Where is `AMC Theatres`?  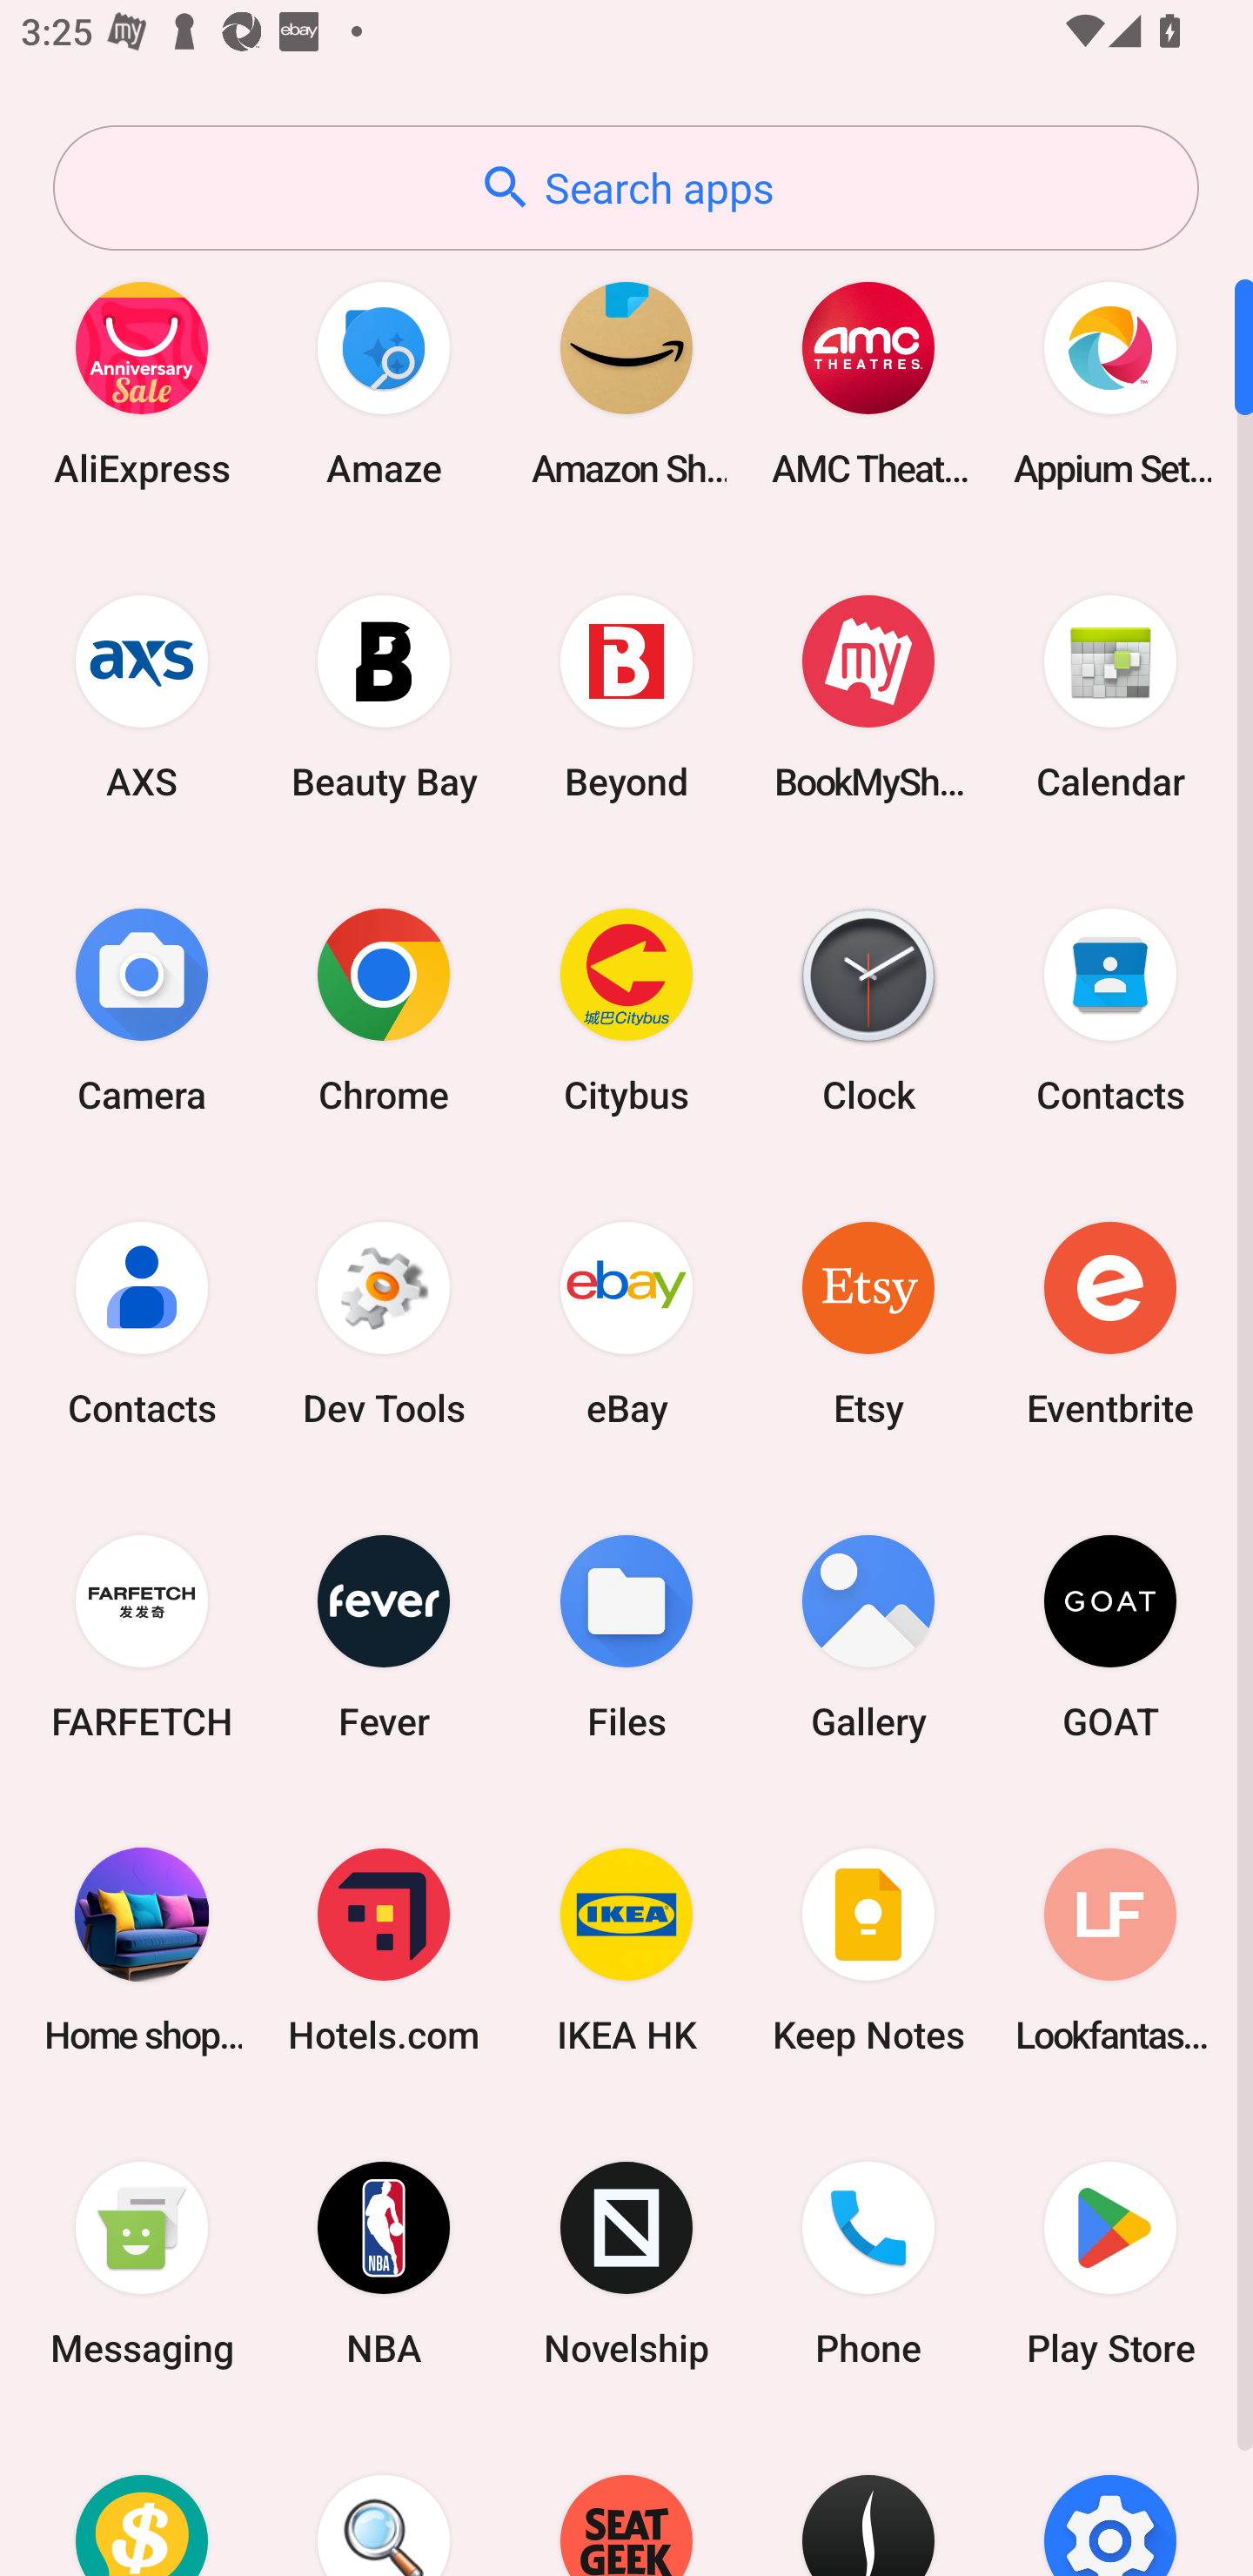 AMC Theatres is located at coordinates (868, 383).